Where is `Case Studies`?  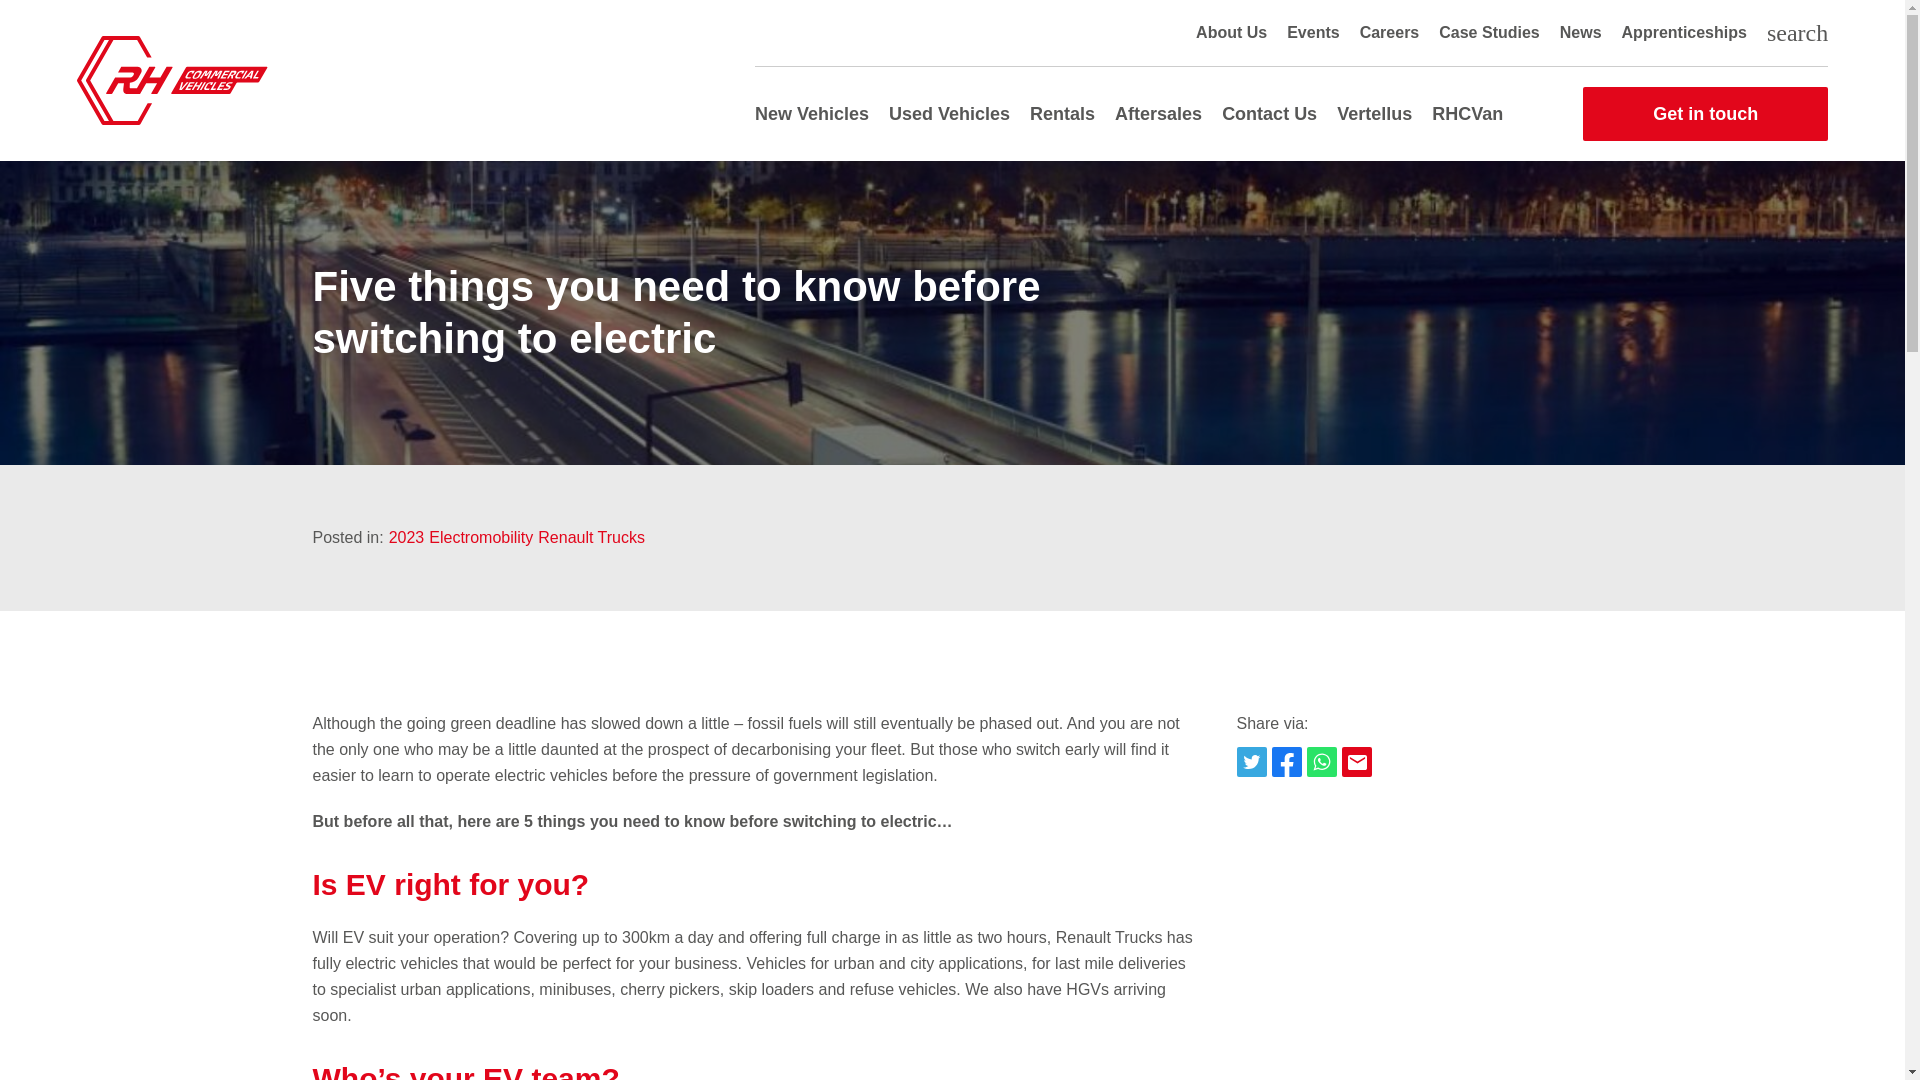 Case Studies is located at coordinates (1488, 33).